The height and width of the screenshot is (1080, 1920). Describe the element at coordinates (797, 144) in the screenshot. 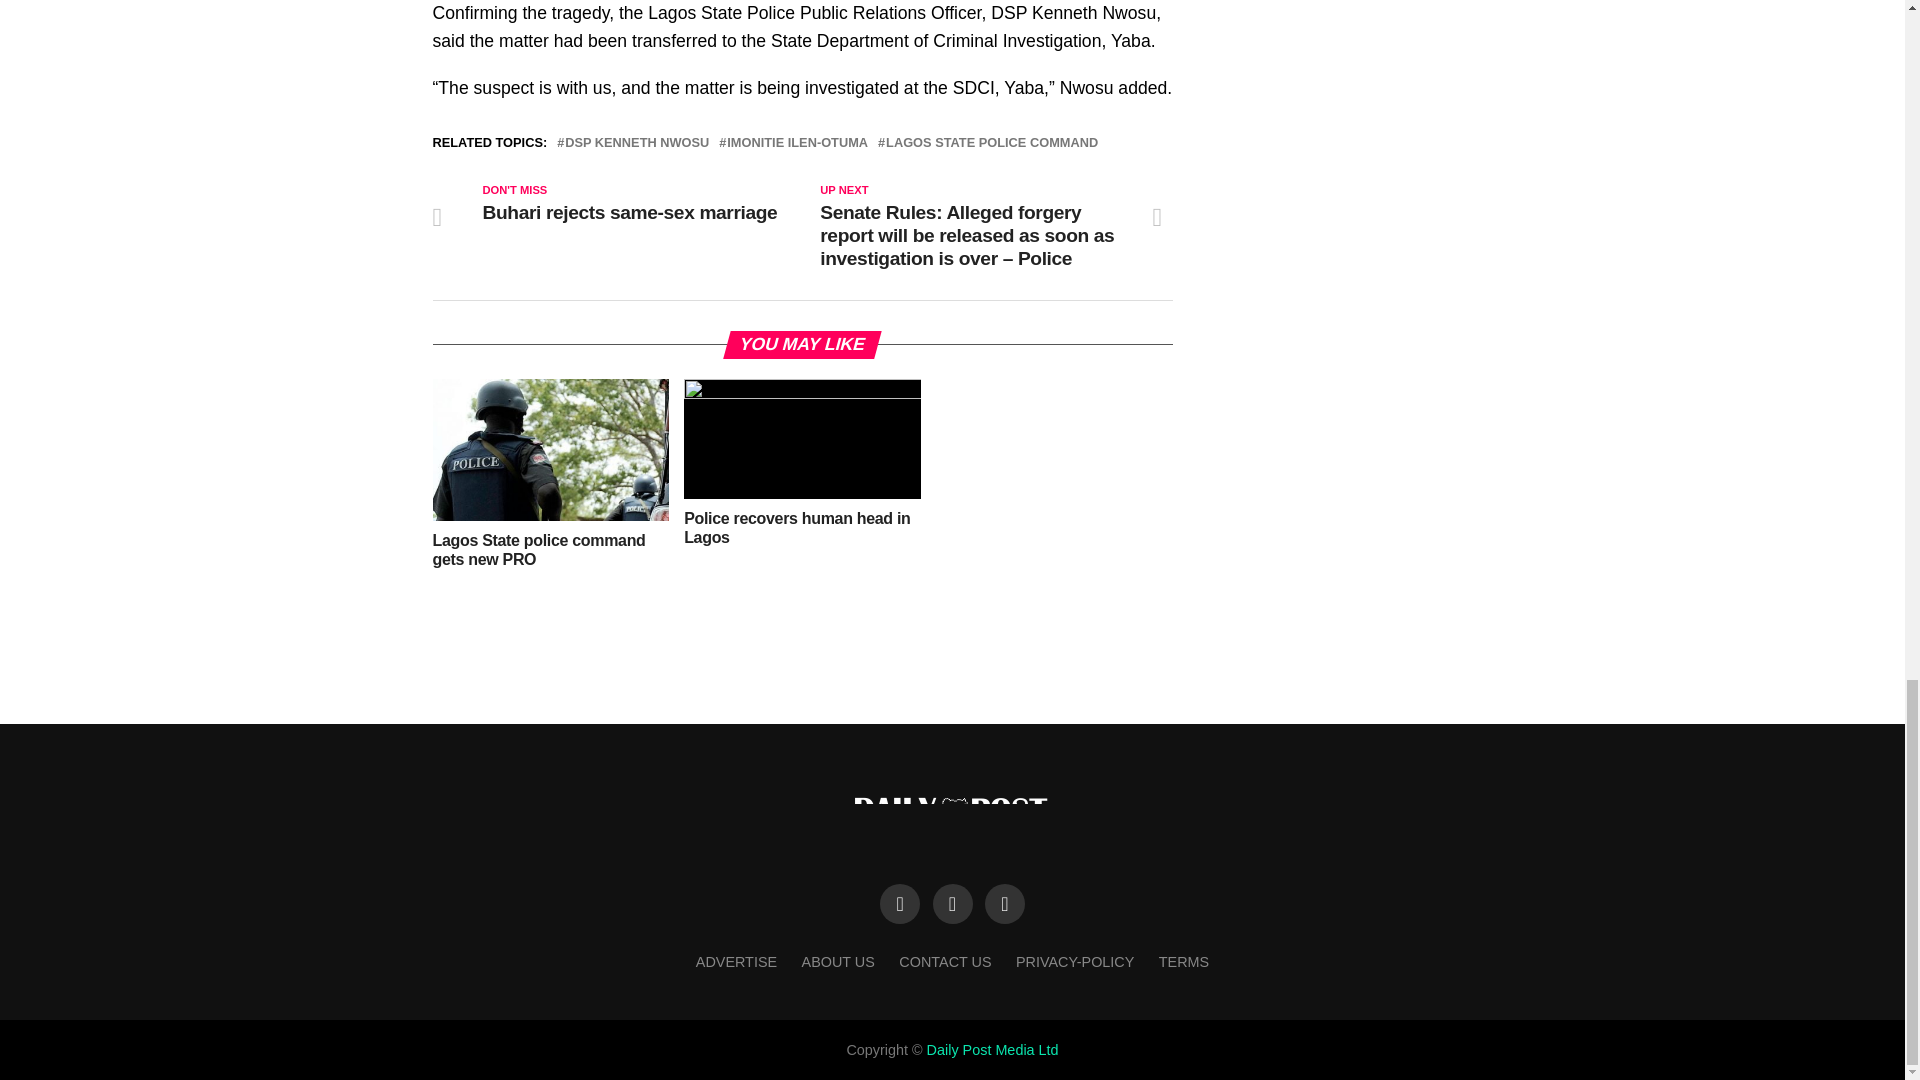

I see `IMONITIE ILEN-OTUMA` at that location.